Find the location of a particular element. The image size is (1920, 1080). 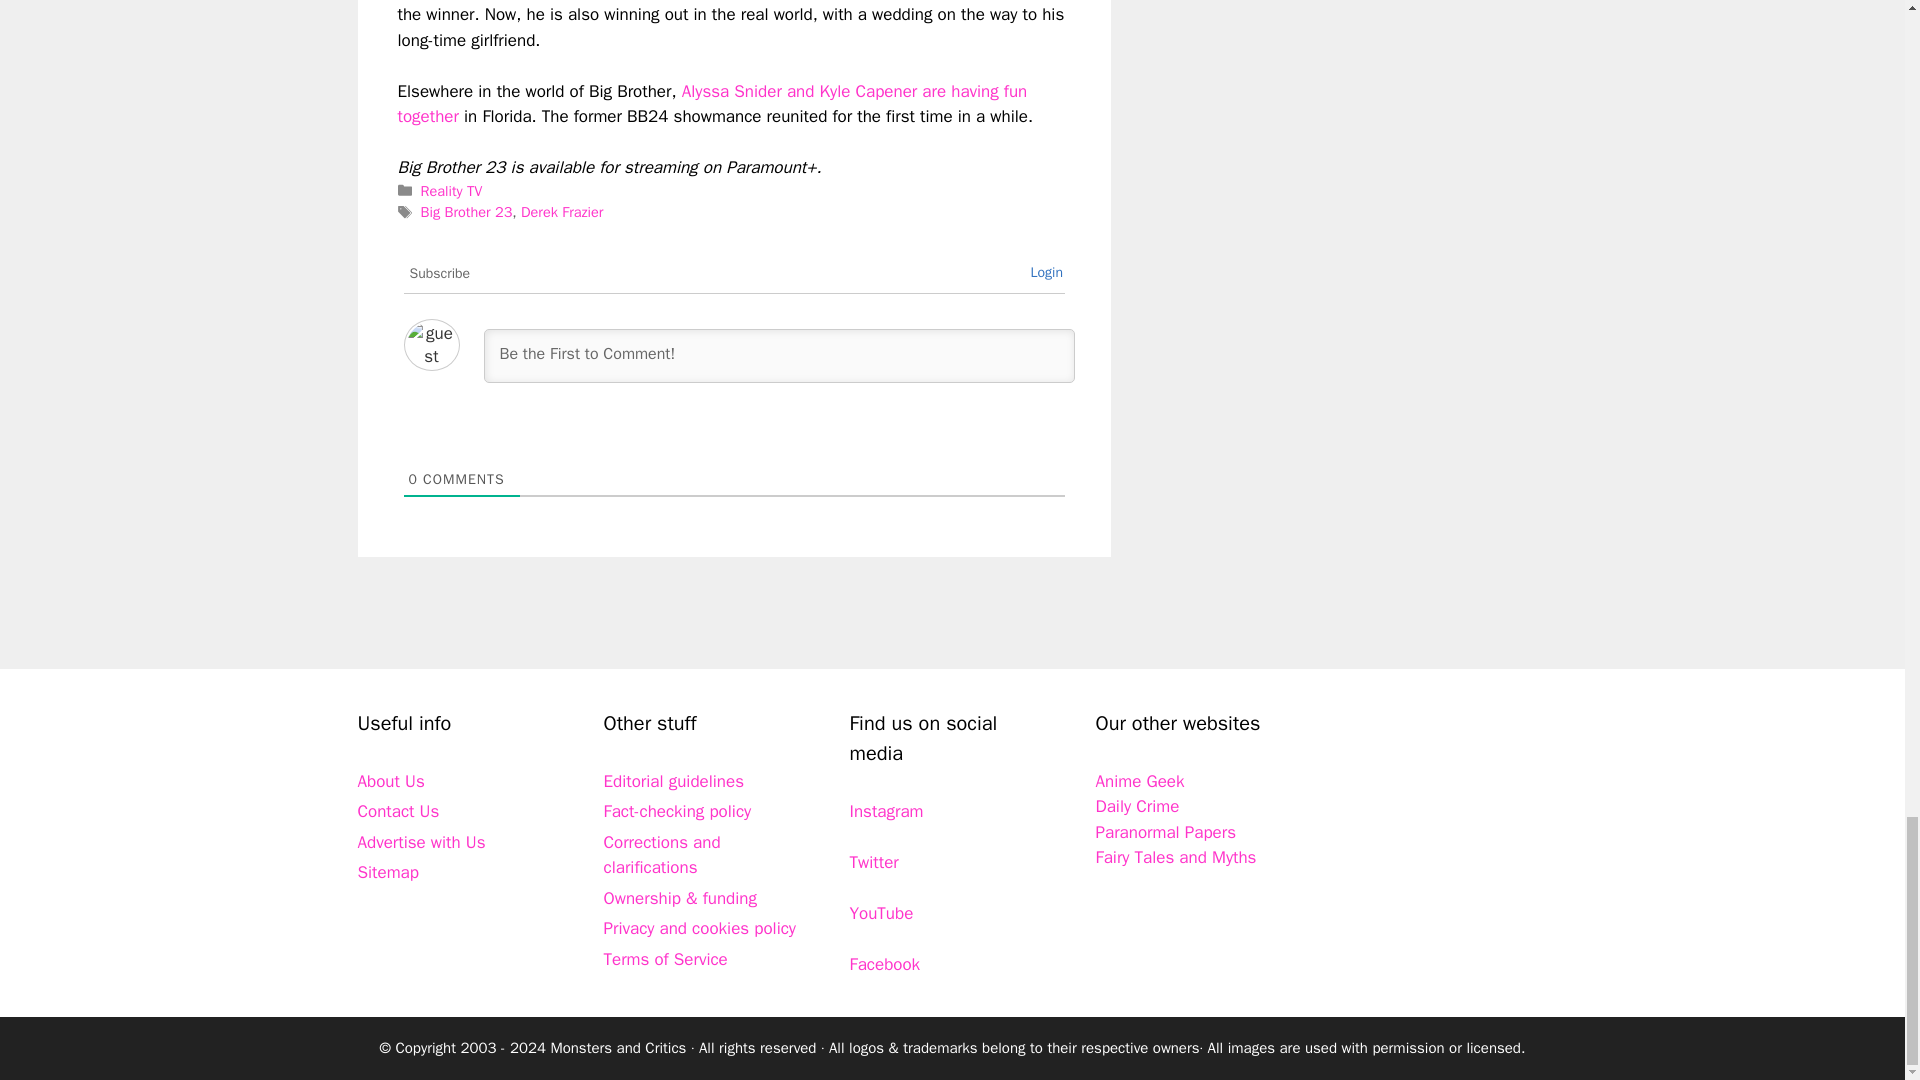

Fact-checking policy is located at coordinates (678, 811).